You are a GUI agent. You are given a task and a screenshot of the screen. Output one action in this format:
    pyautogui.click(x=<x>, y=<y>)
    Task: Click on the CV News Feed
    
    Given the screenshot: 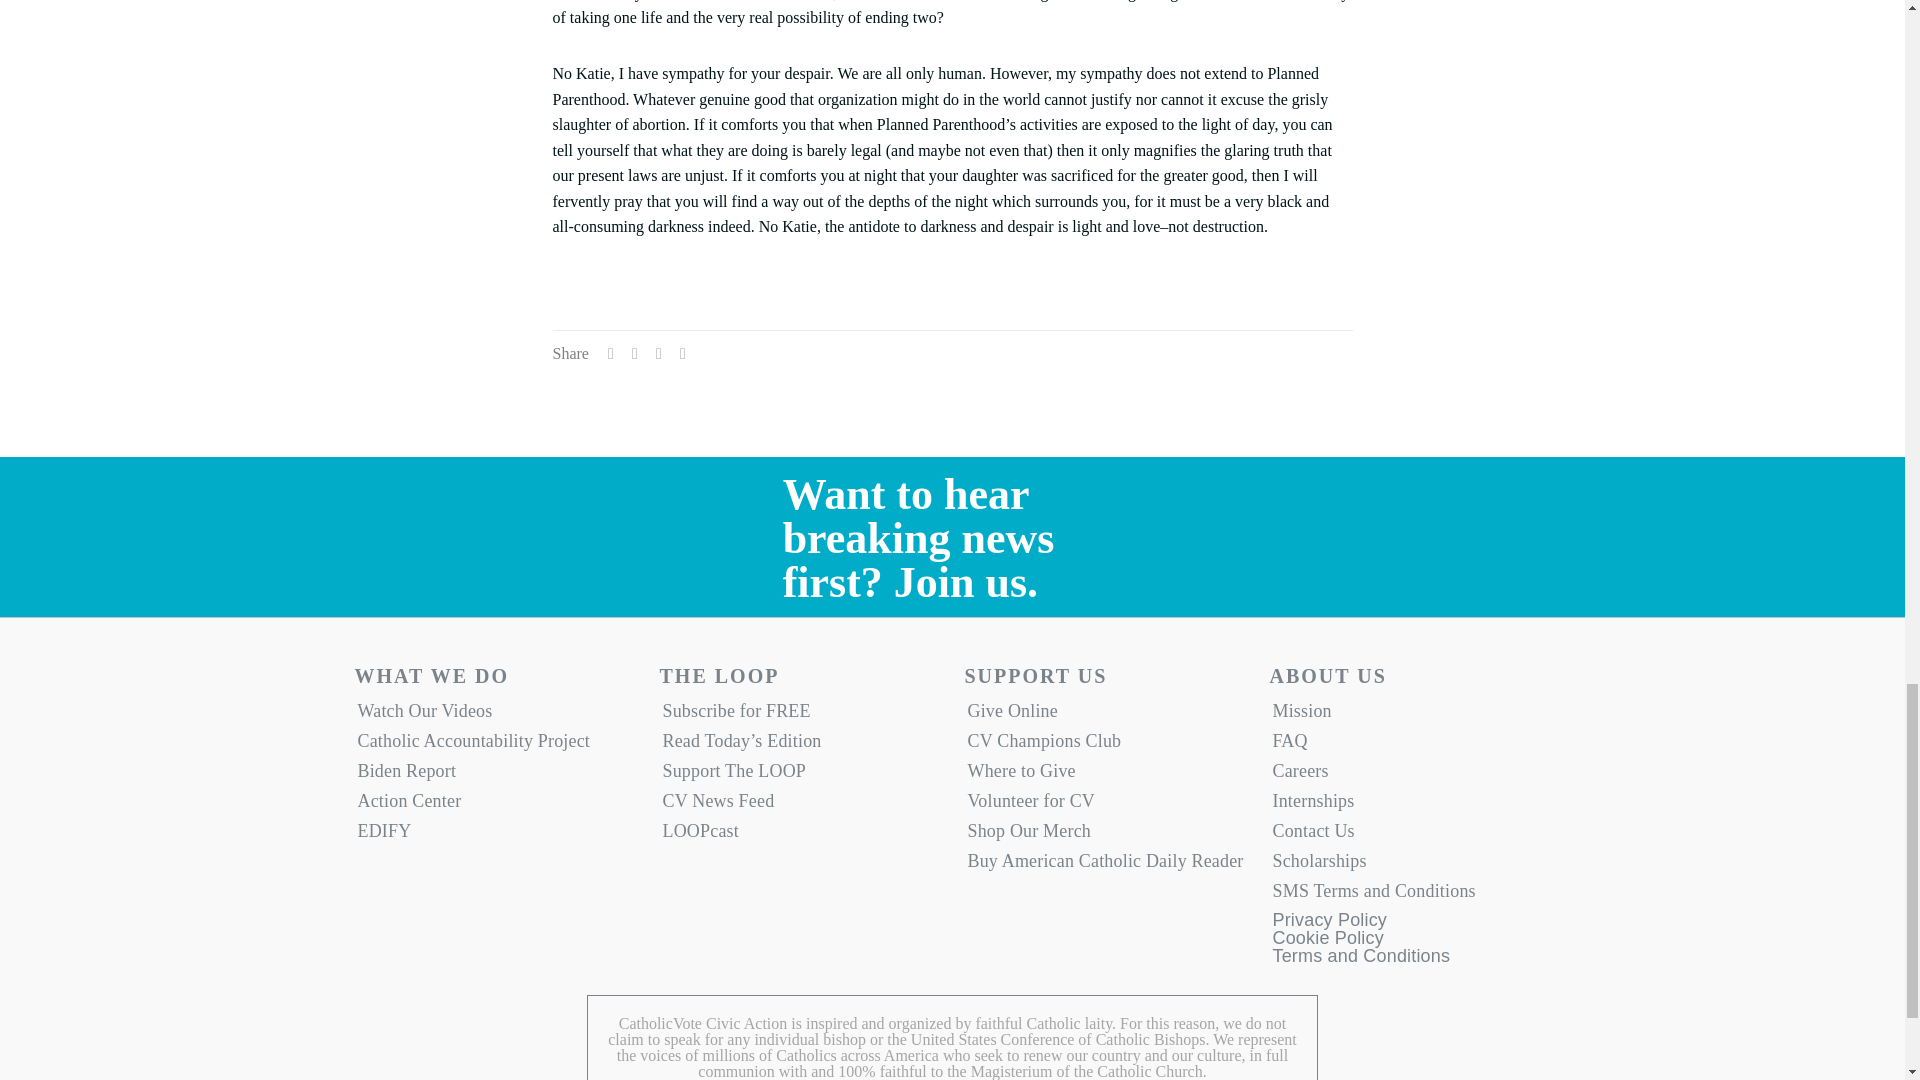 What is the action you would take?
    pyautogui.click(x=800, y=805)
    